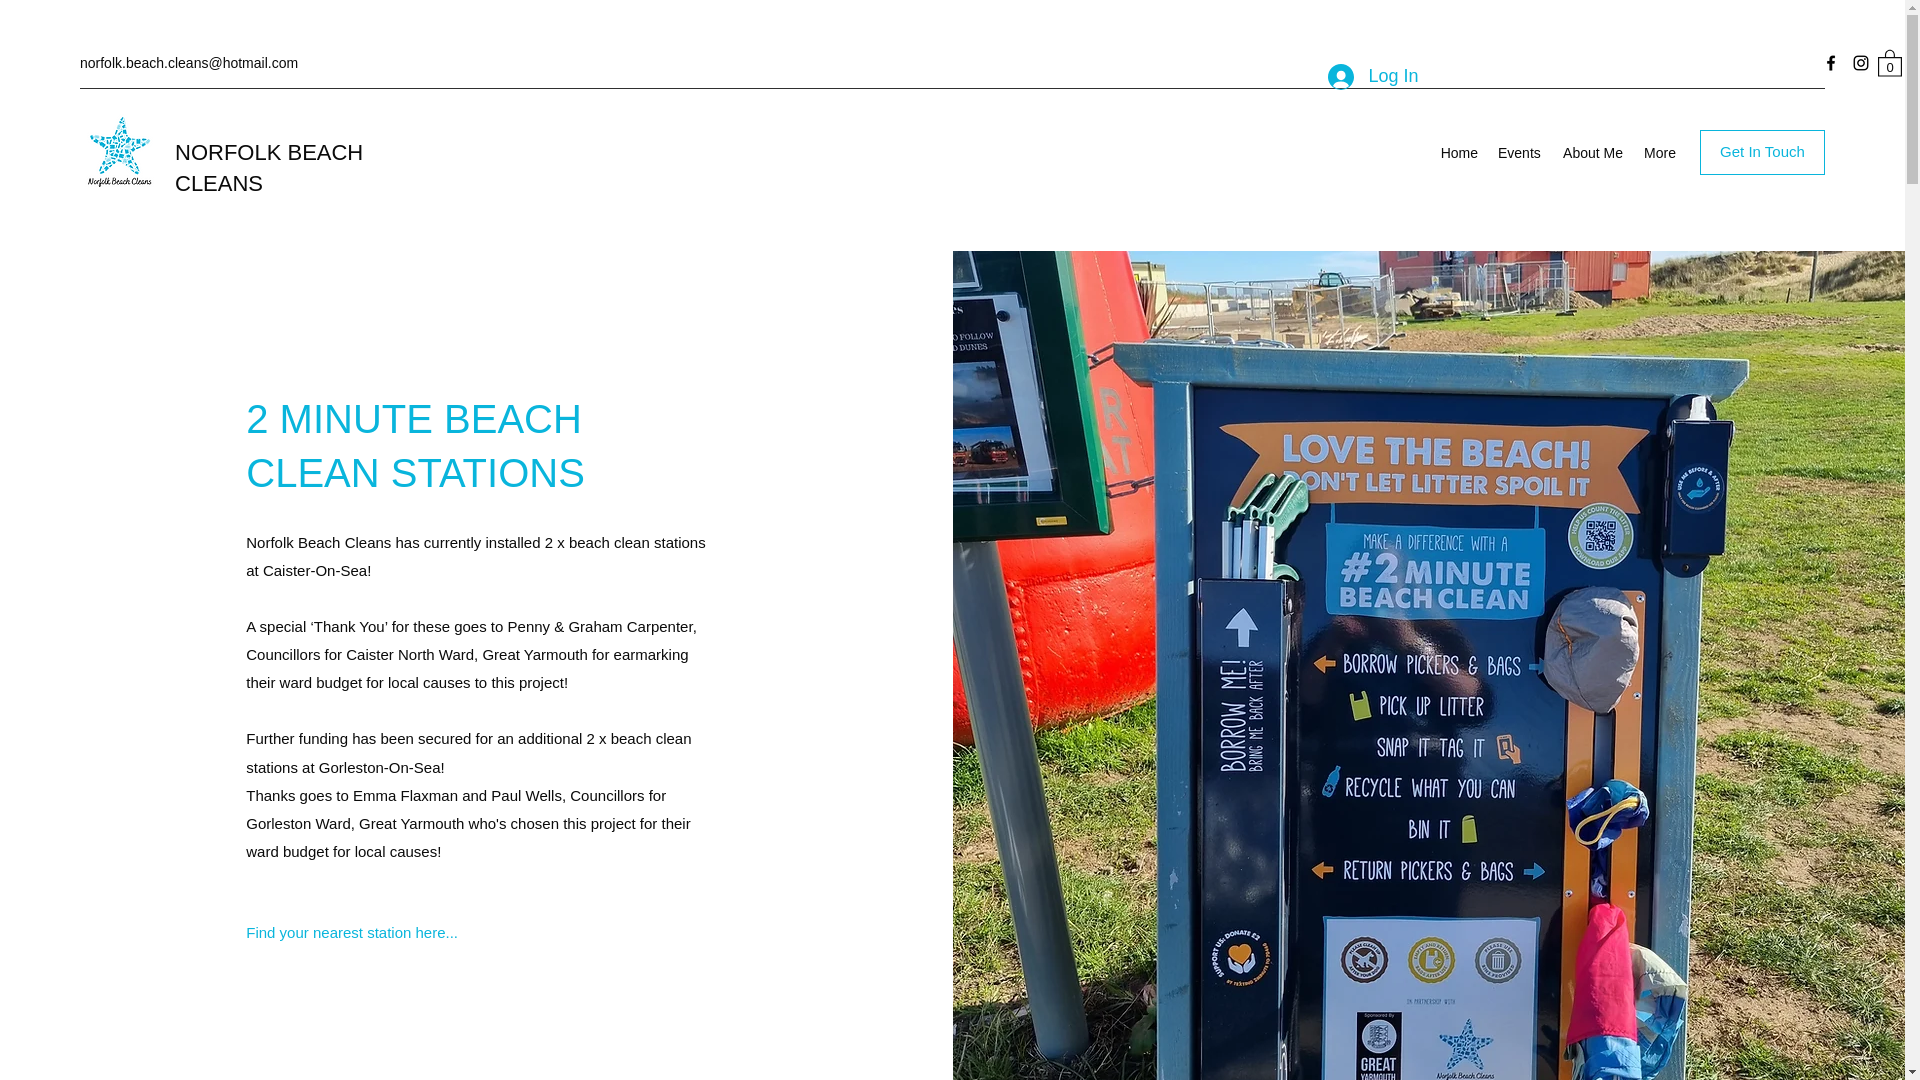 The width and height of the screenshot is (1920, 1080). What do you see at coordinates (1762, 152) in the screenshot?
I see `Get In Touch` at bounding box center [1762, 152].